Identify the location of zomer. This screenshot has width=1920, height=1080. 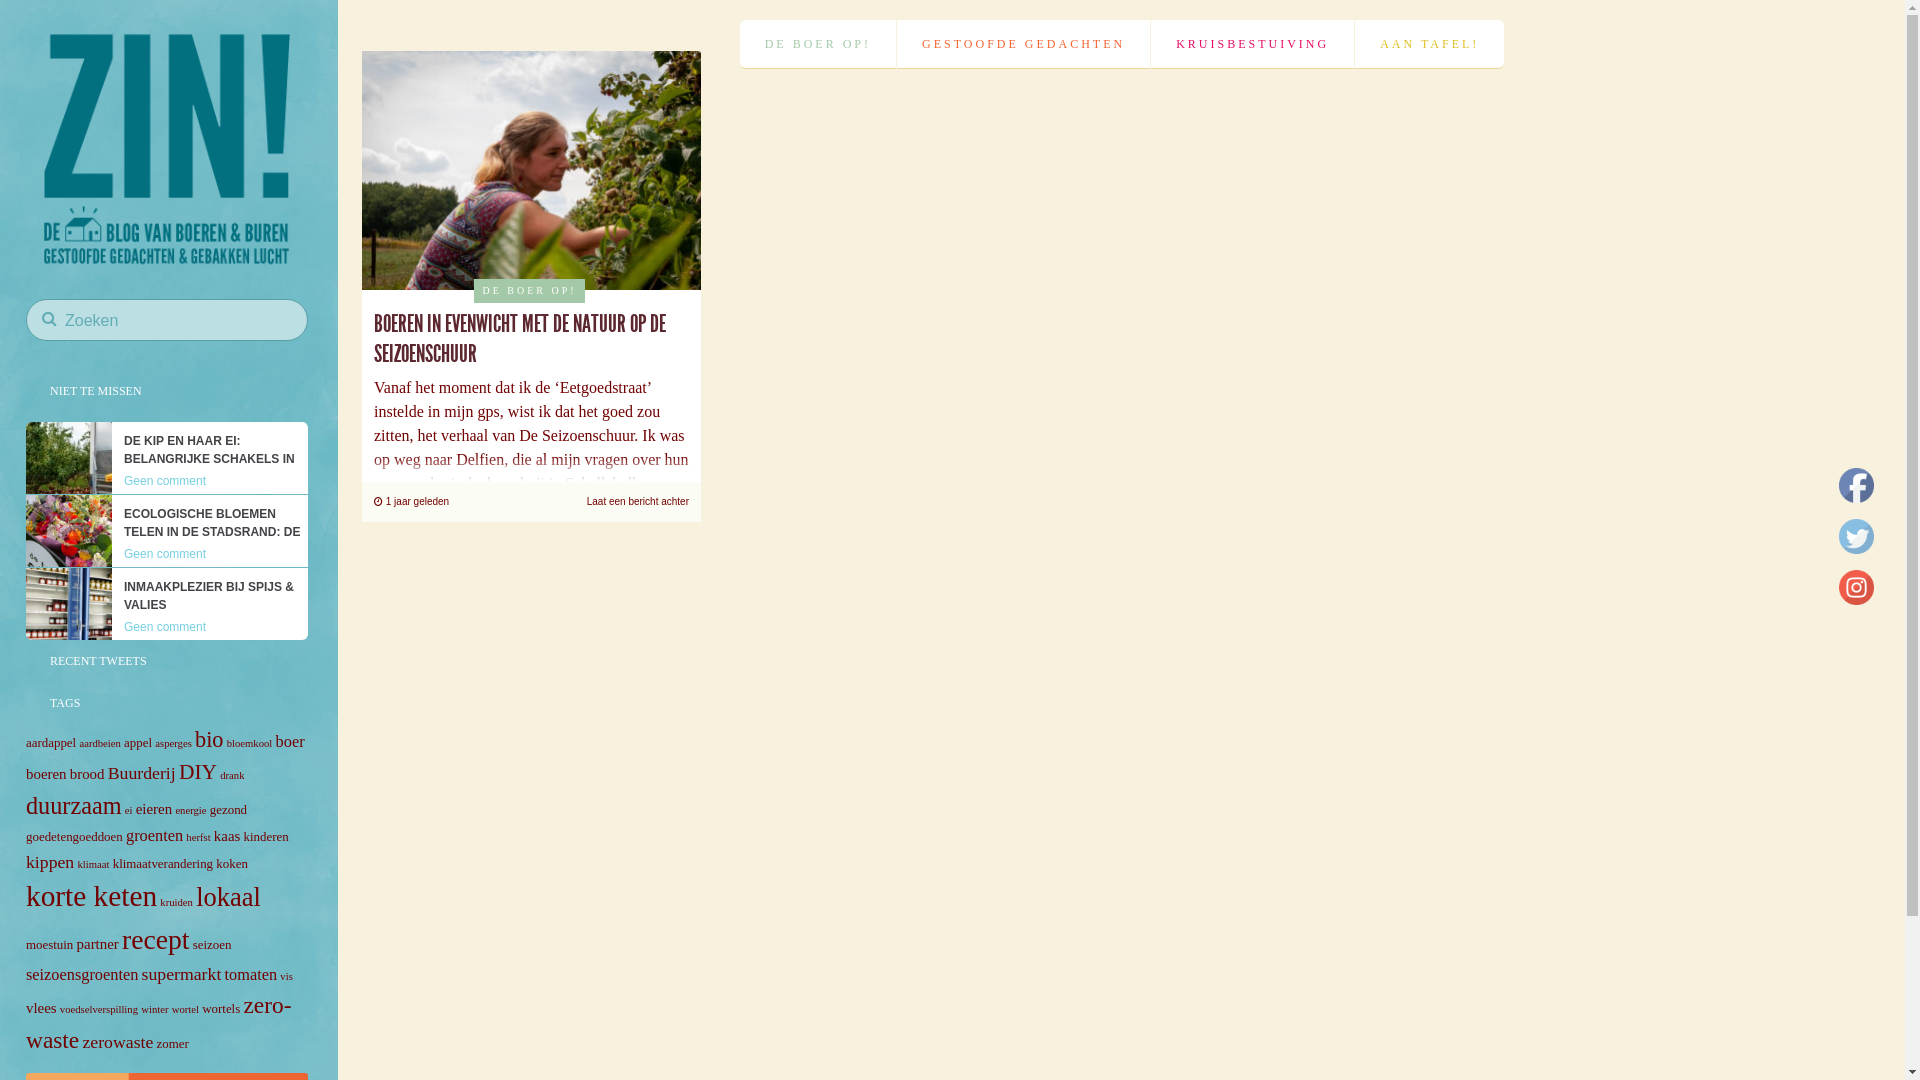
(173, 1044).